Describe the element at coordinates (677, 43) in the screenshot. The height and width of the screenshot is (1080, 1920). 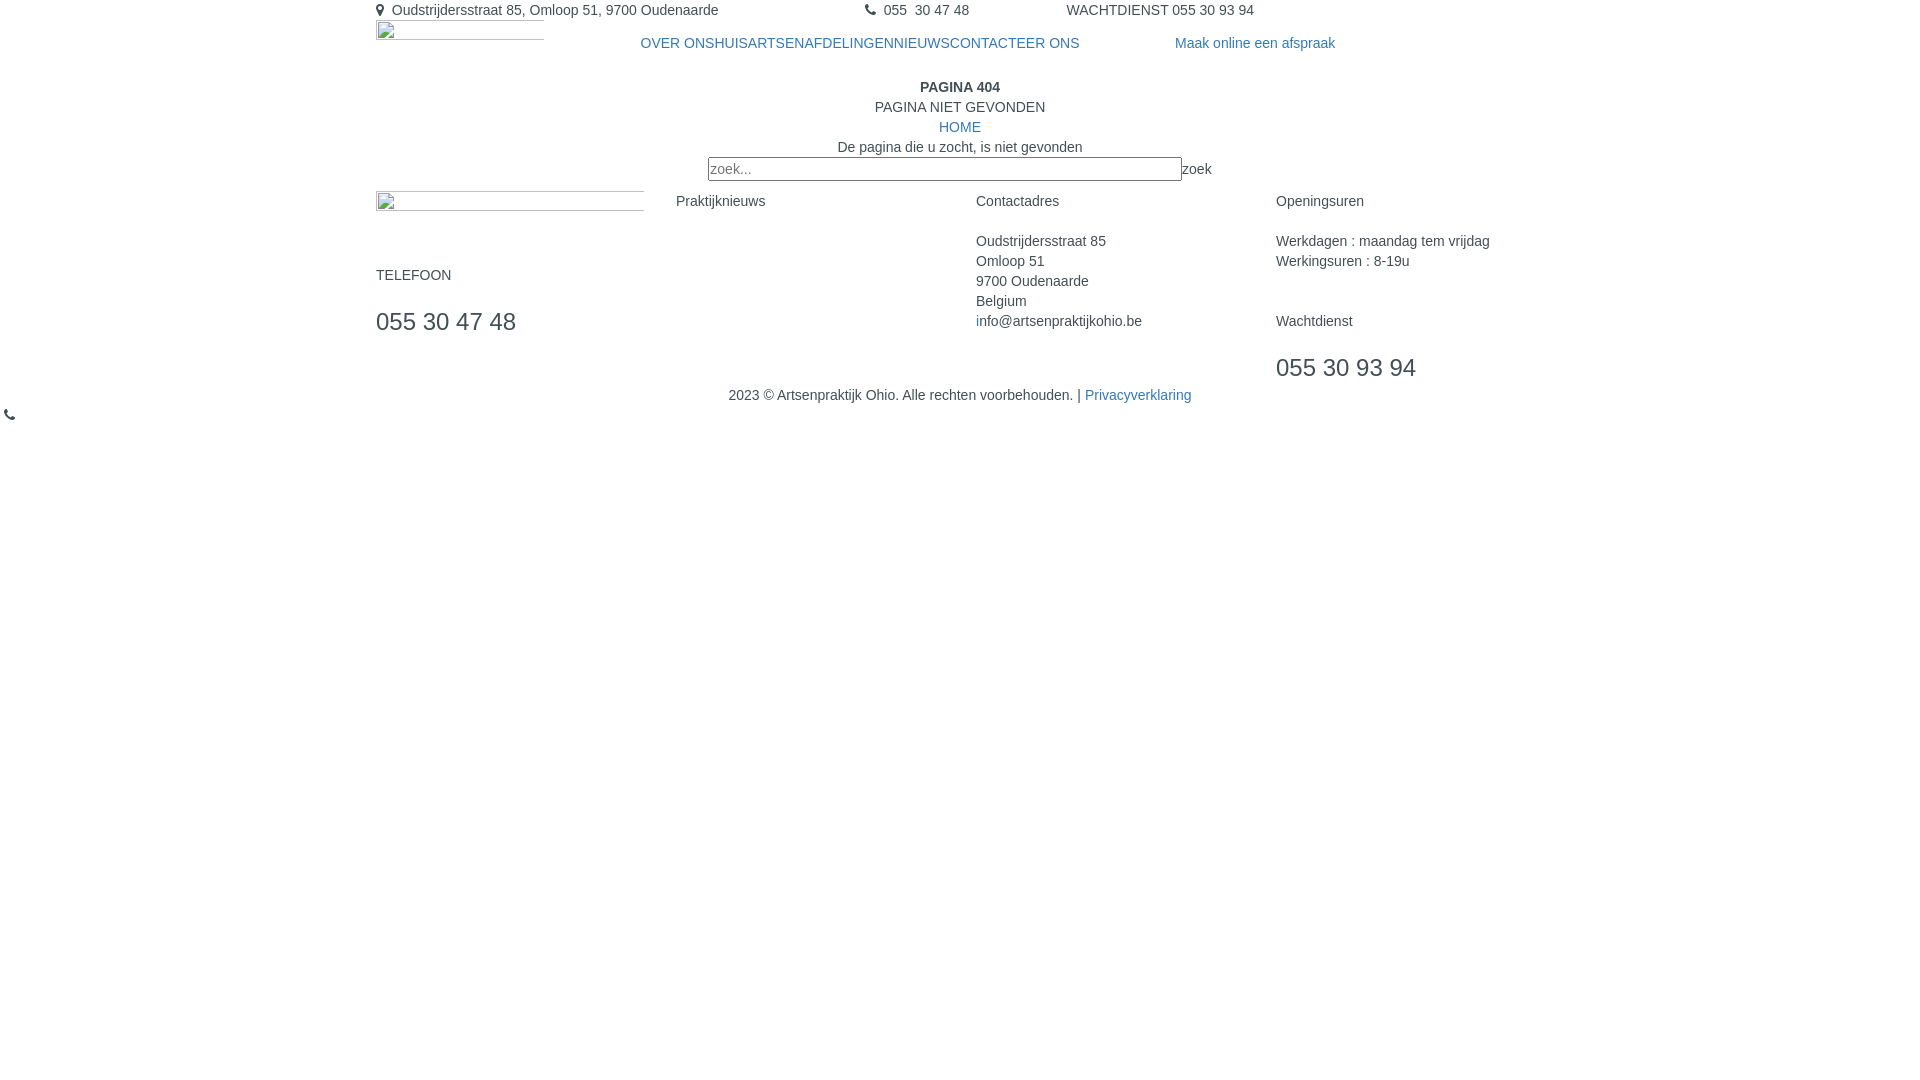
I see `OVER ONS` at that location.